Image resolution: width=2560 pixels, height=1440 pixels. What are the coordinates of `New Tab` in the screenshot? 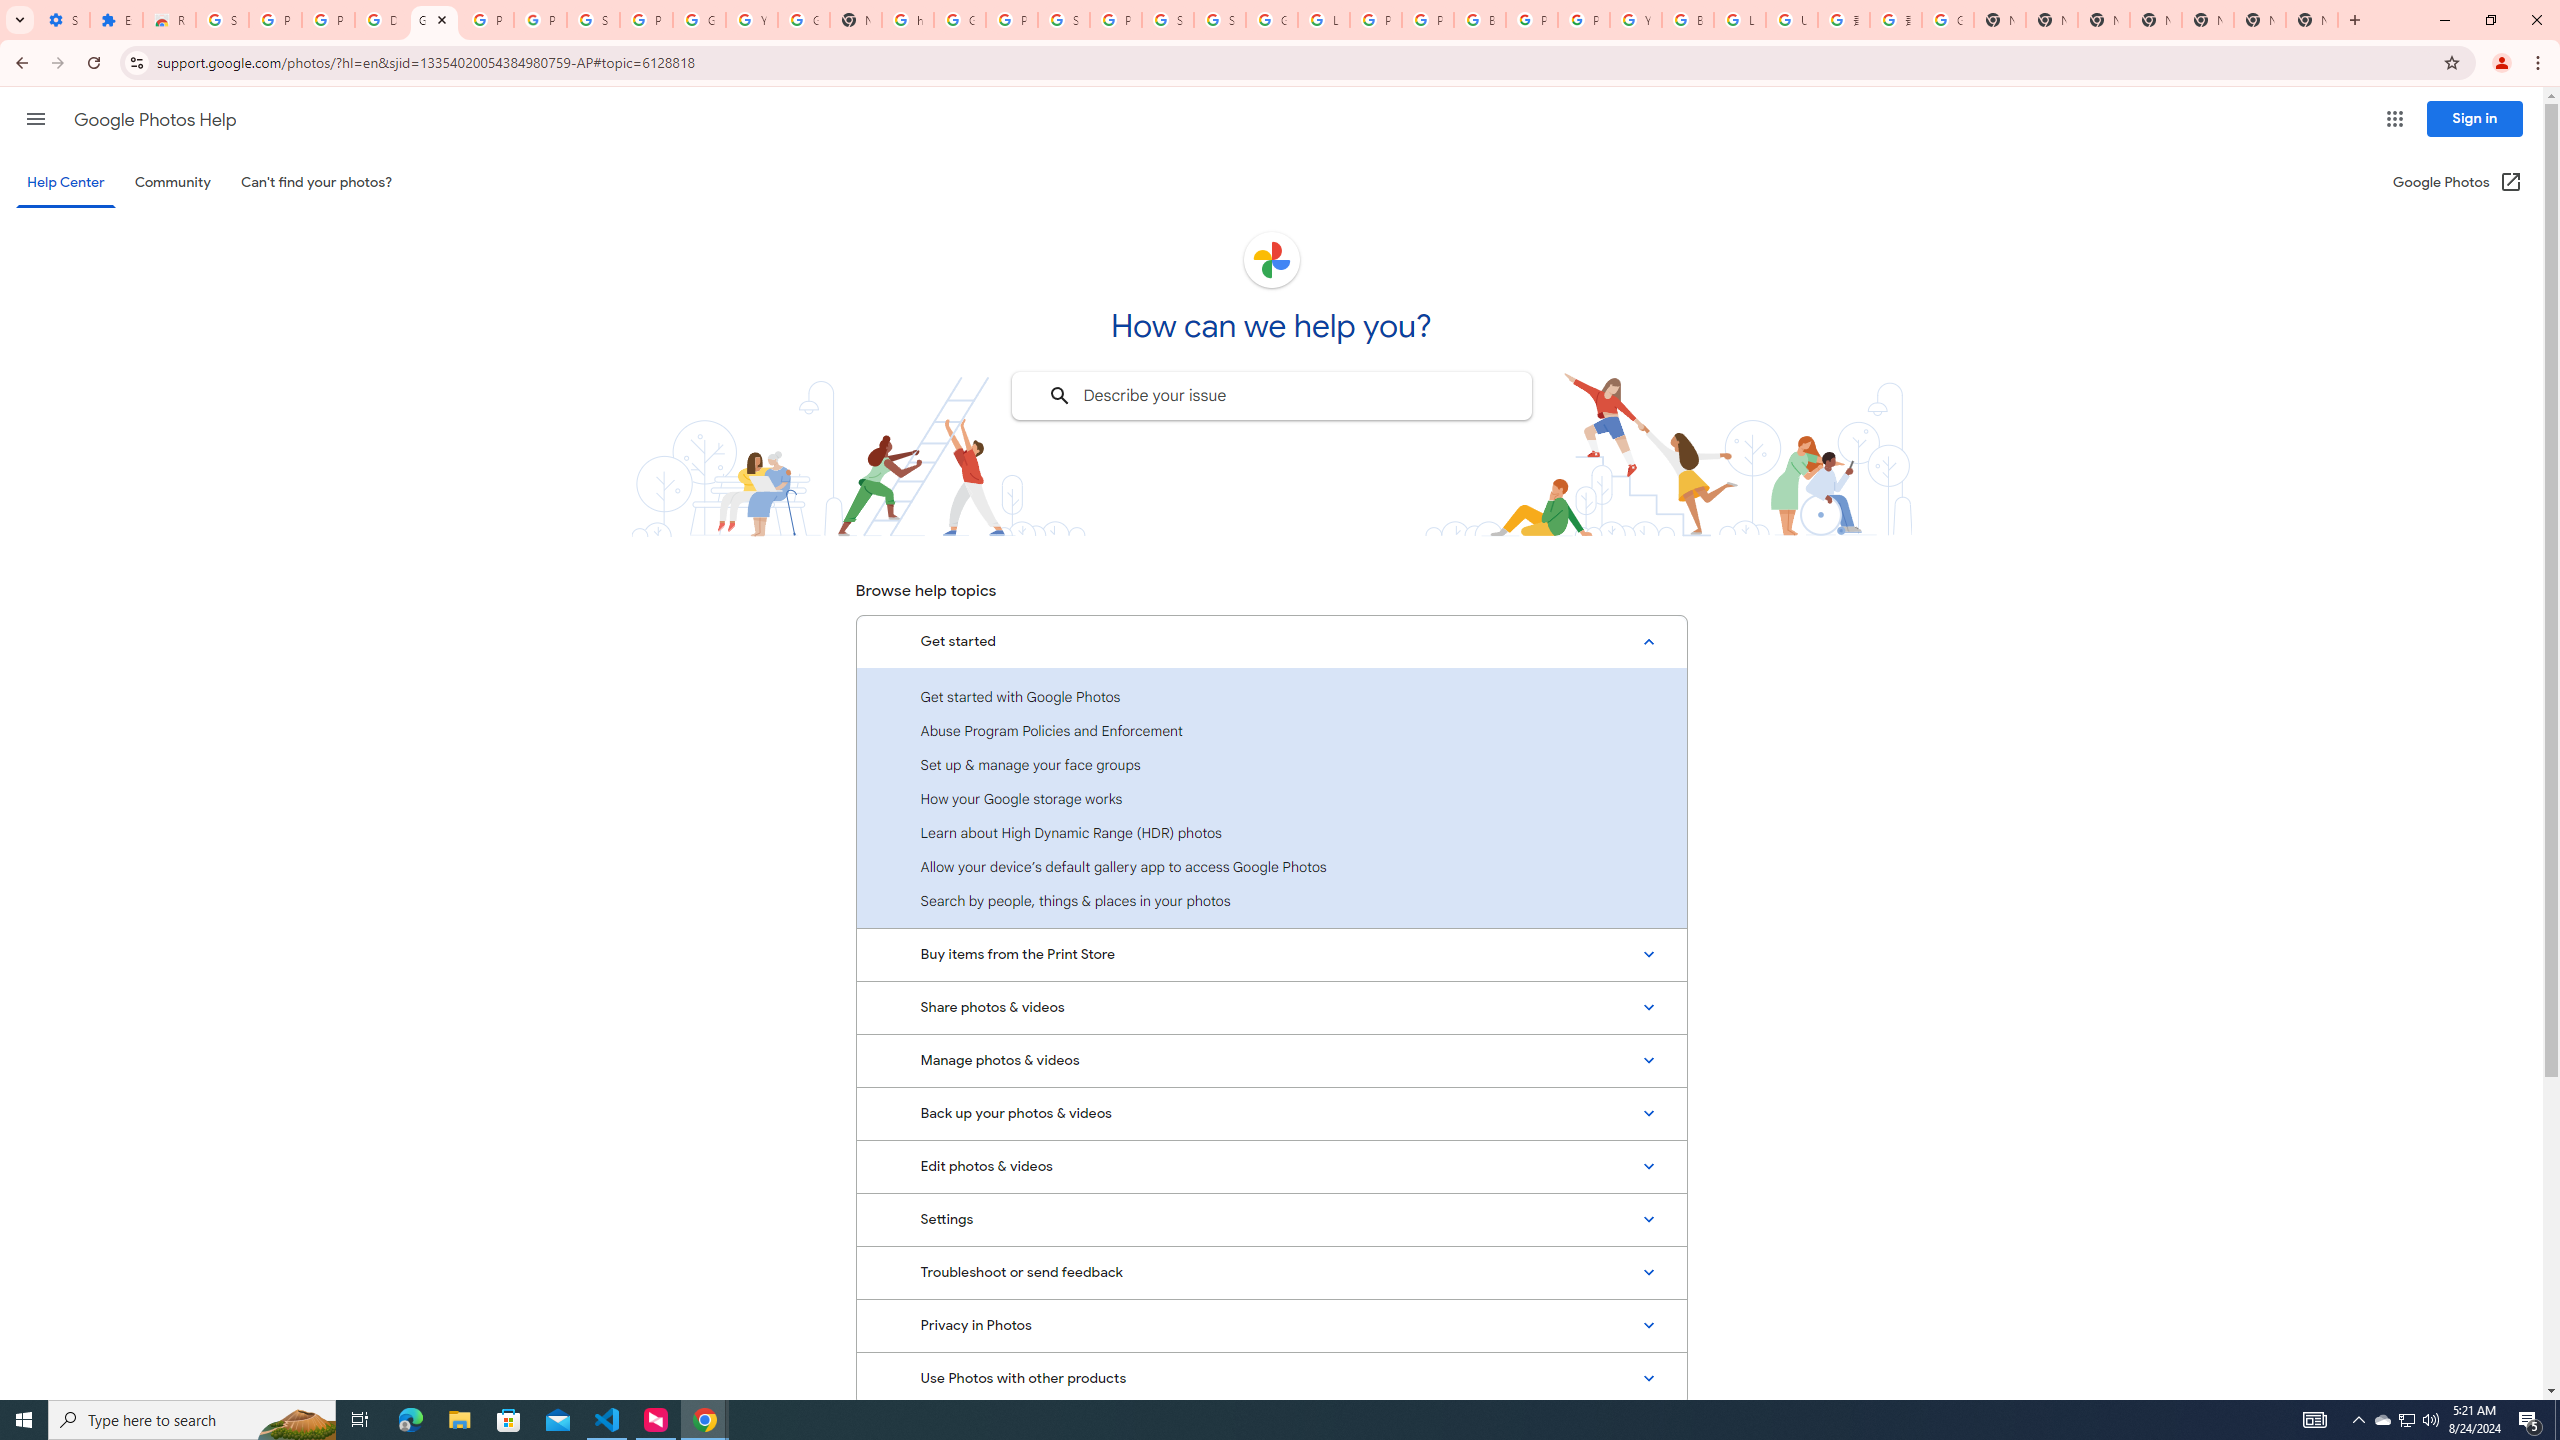 It's located at (2311, 20).